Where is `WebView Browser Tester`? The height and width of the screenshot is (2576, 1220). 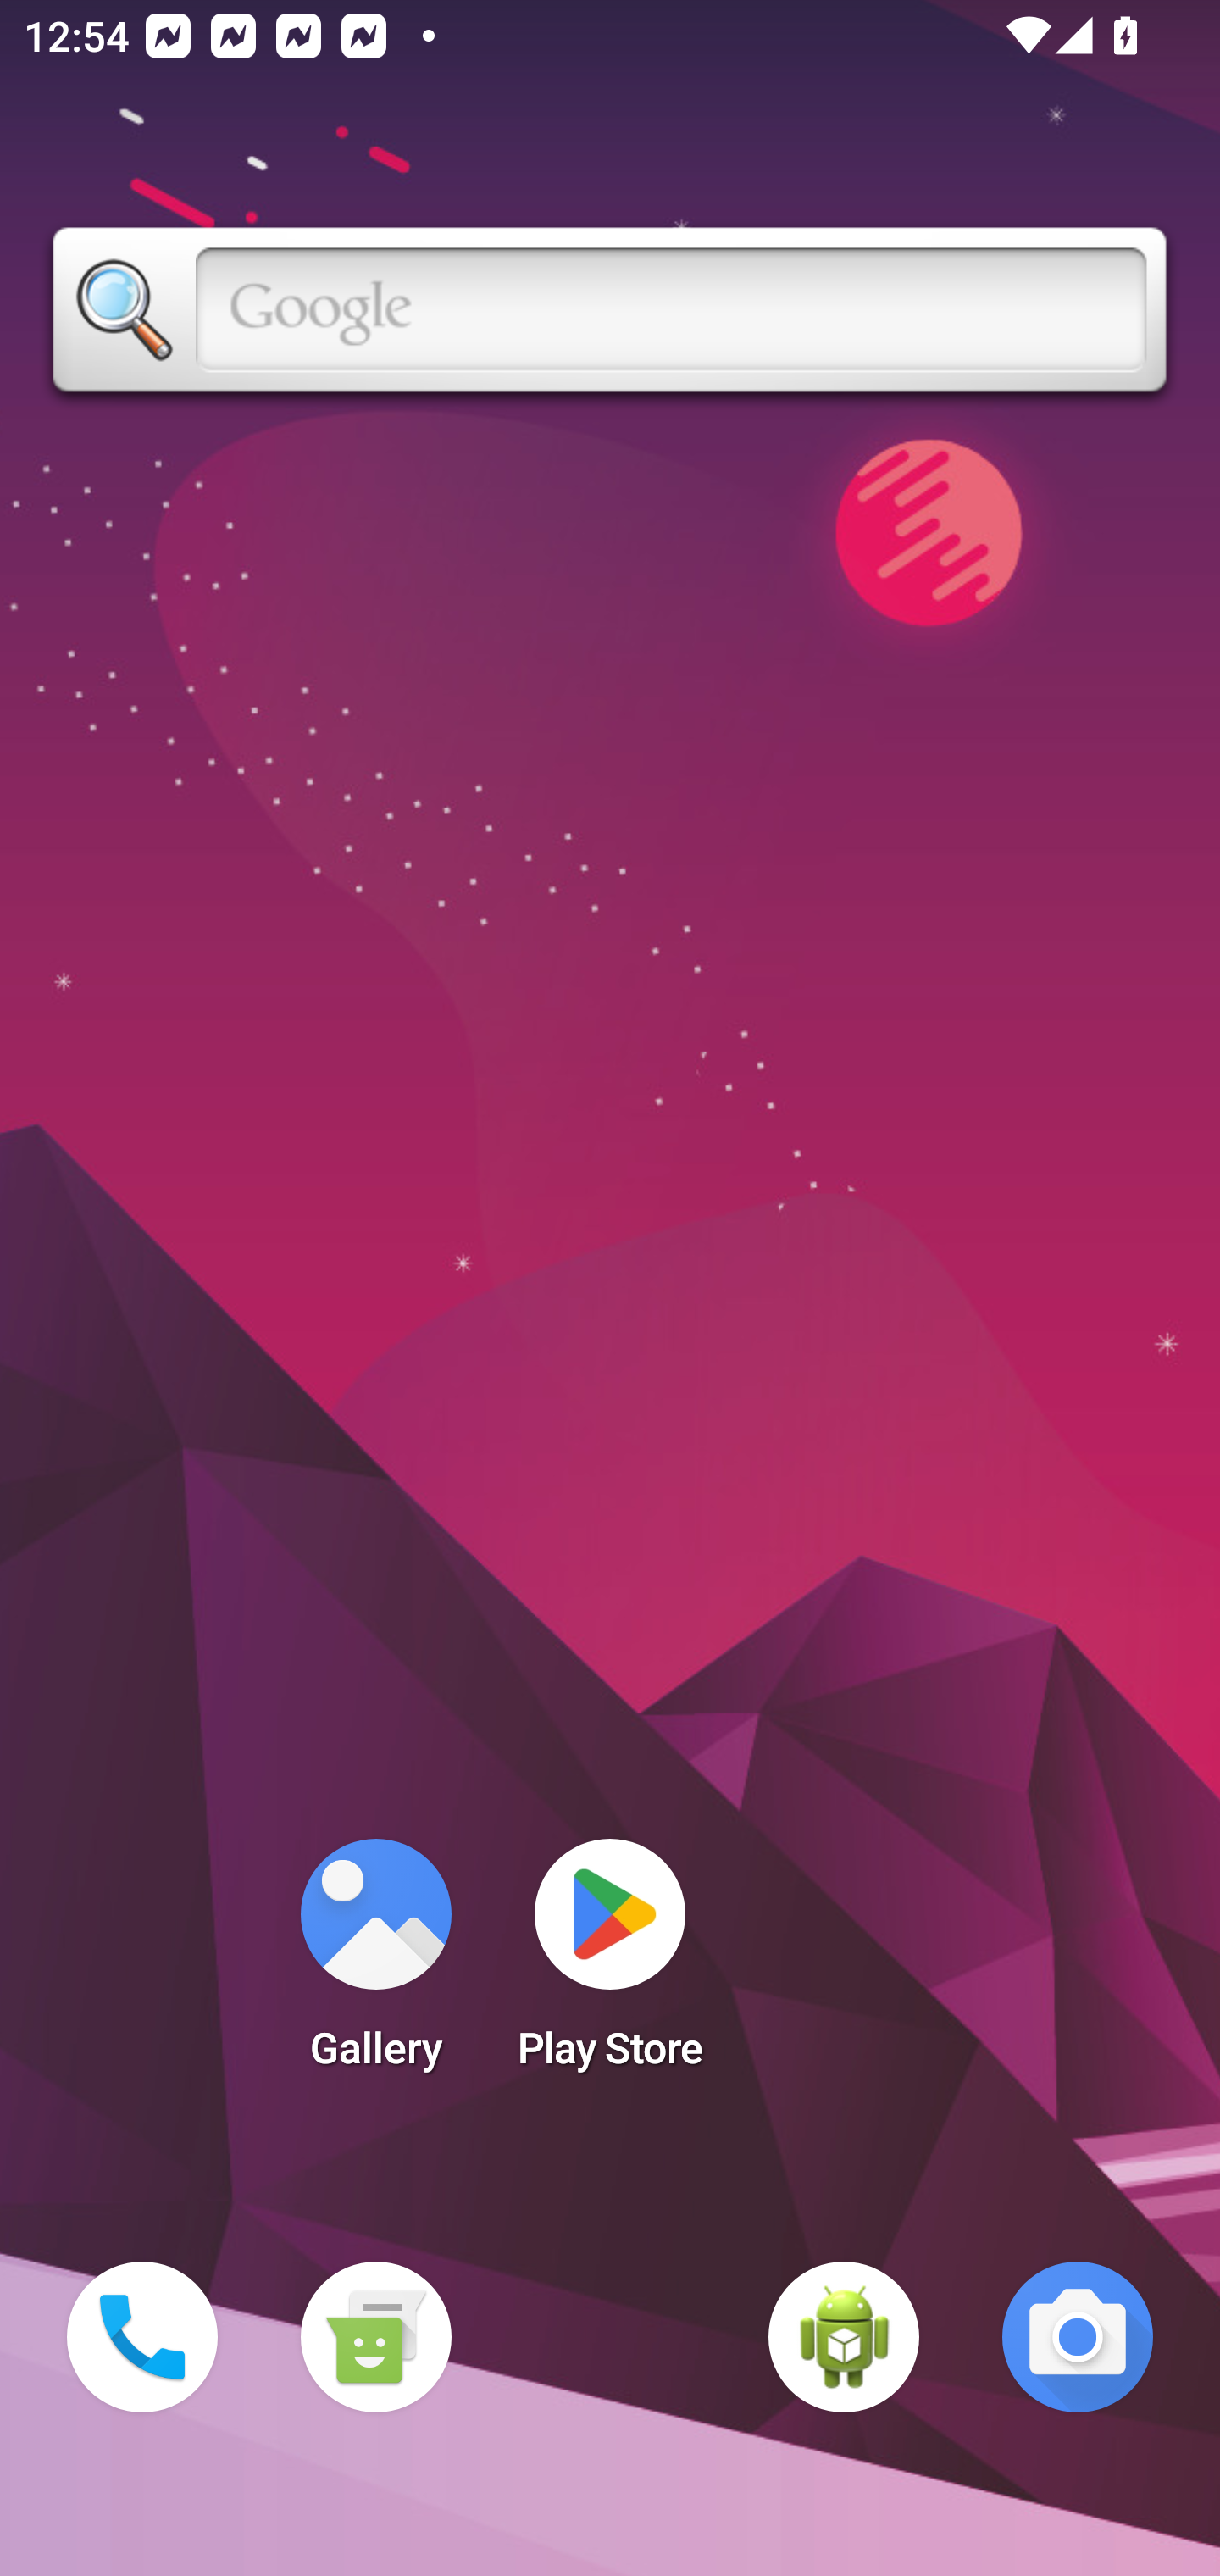 WebView Browser Tester is located at coordinates (844, 2337).